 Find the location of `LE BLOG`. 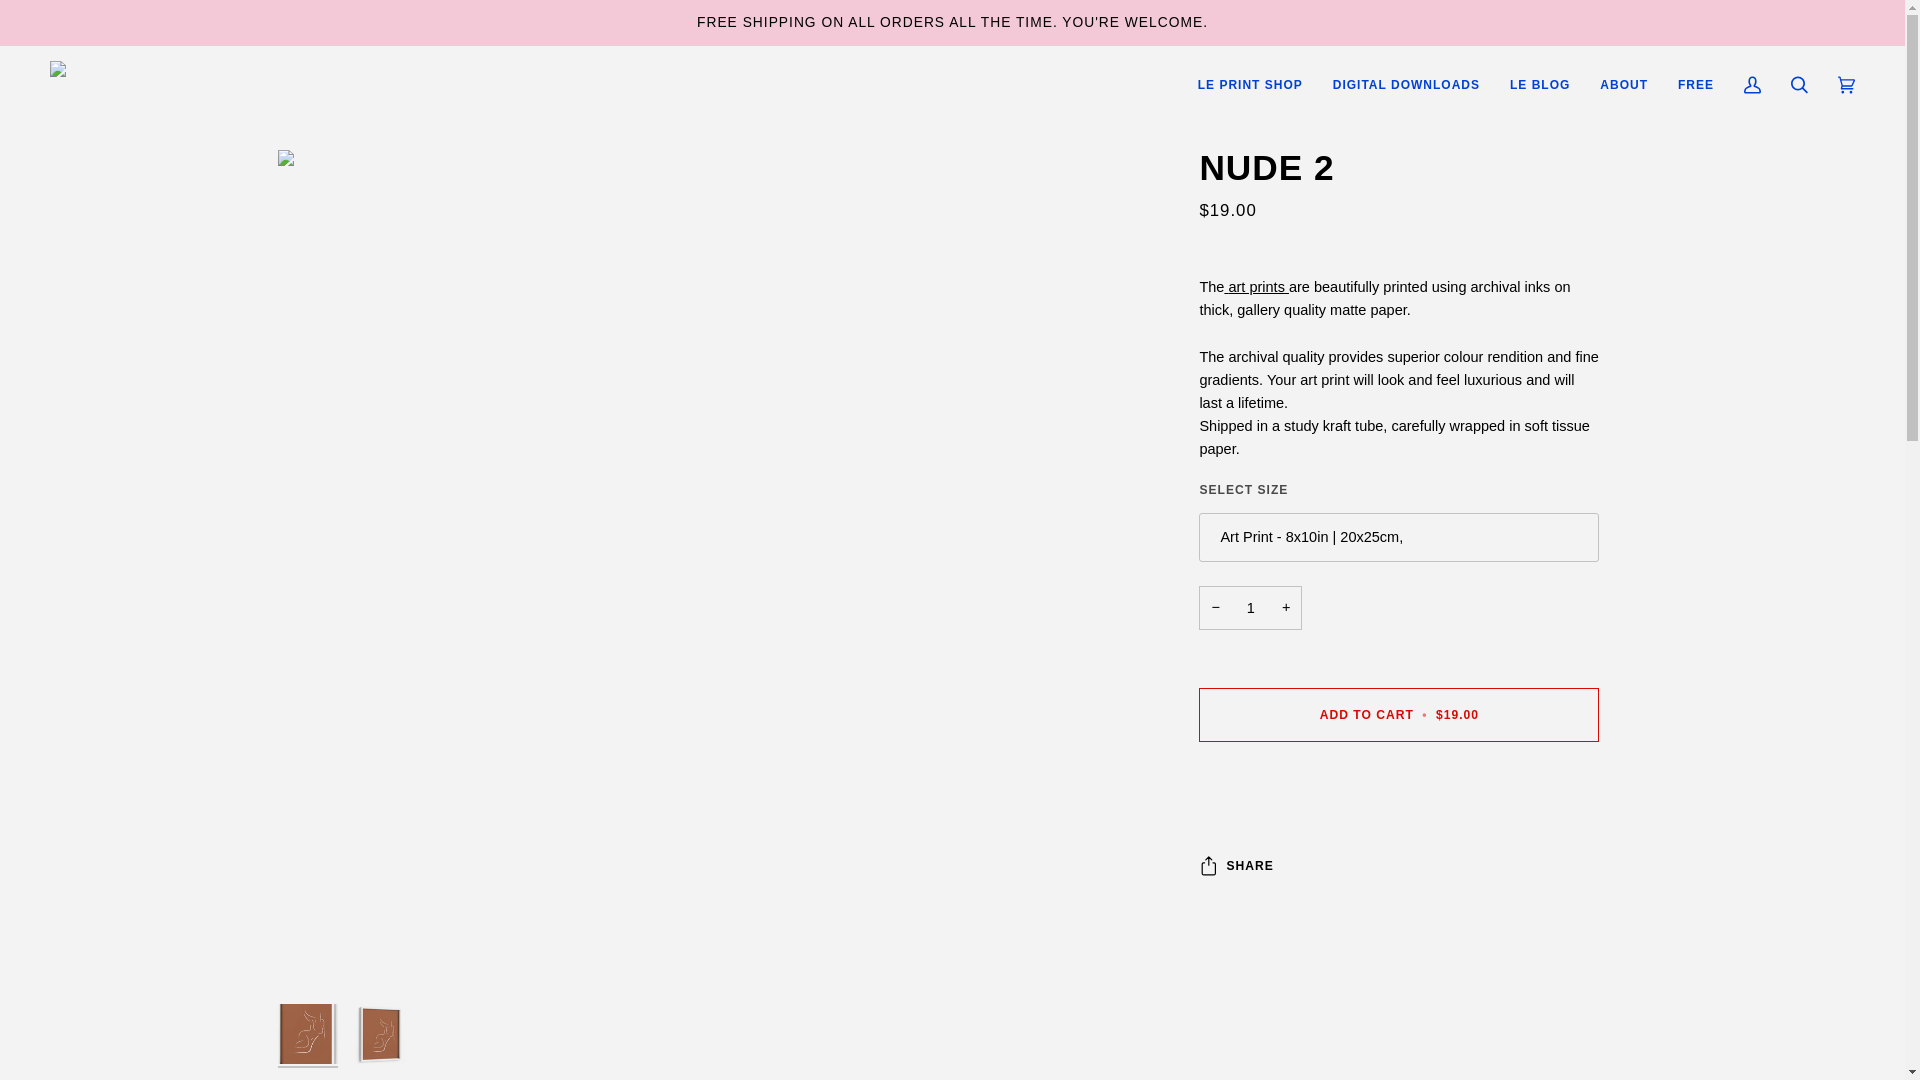

LE BLOG is located at coordinates (1540, 86).